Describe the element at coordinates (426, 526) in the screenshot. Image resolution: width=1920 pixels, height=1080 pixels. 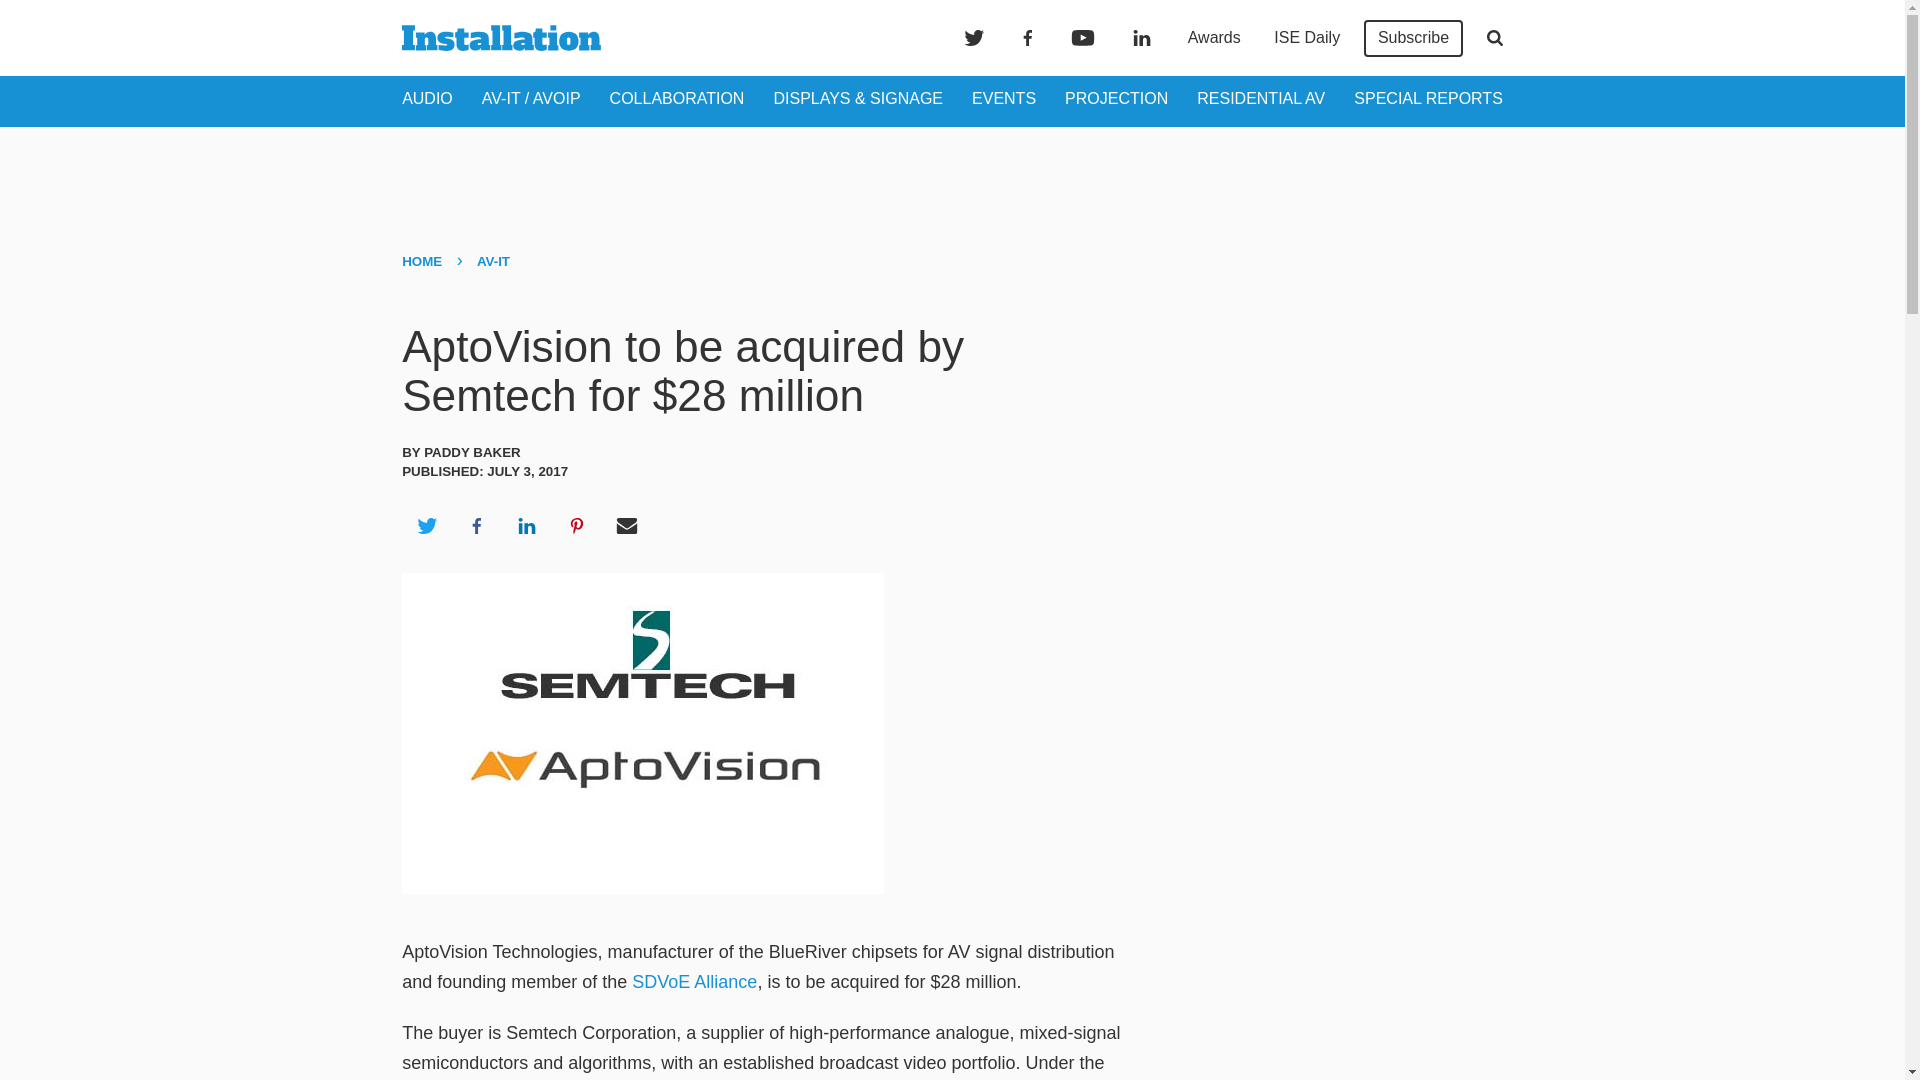
I see `Share on Twitter` at that location.